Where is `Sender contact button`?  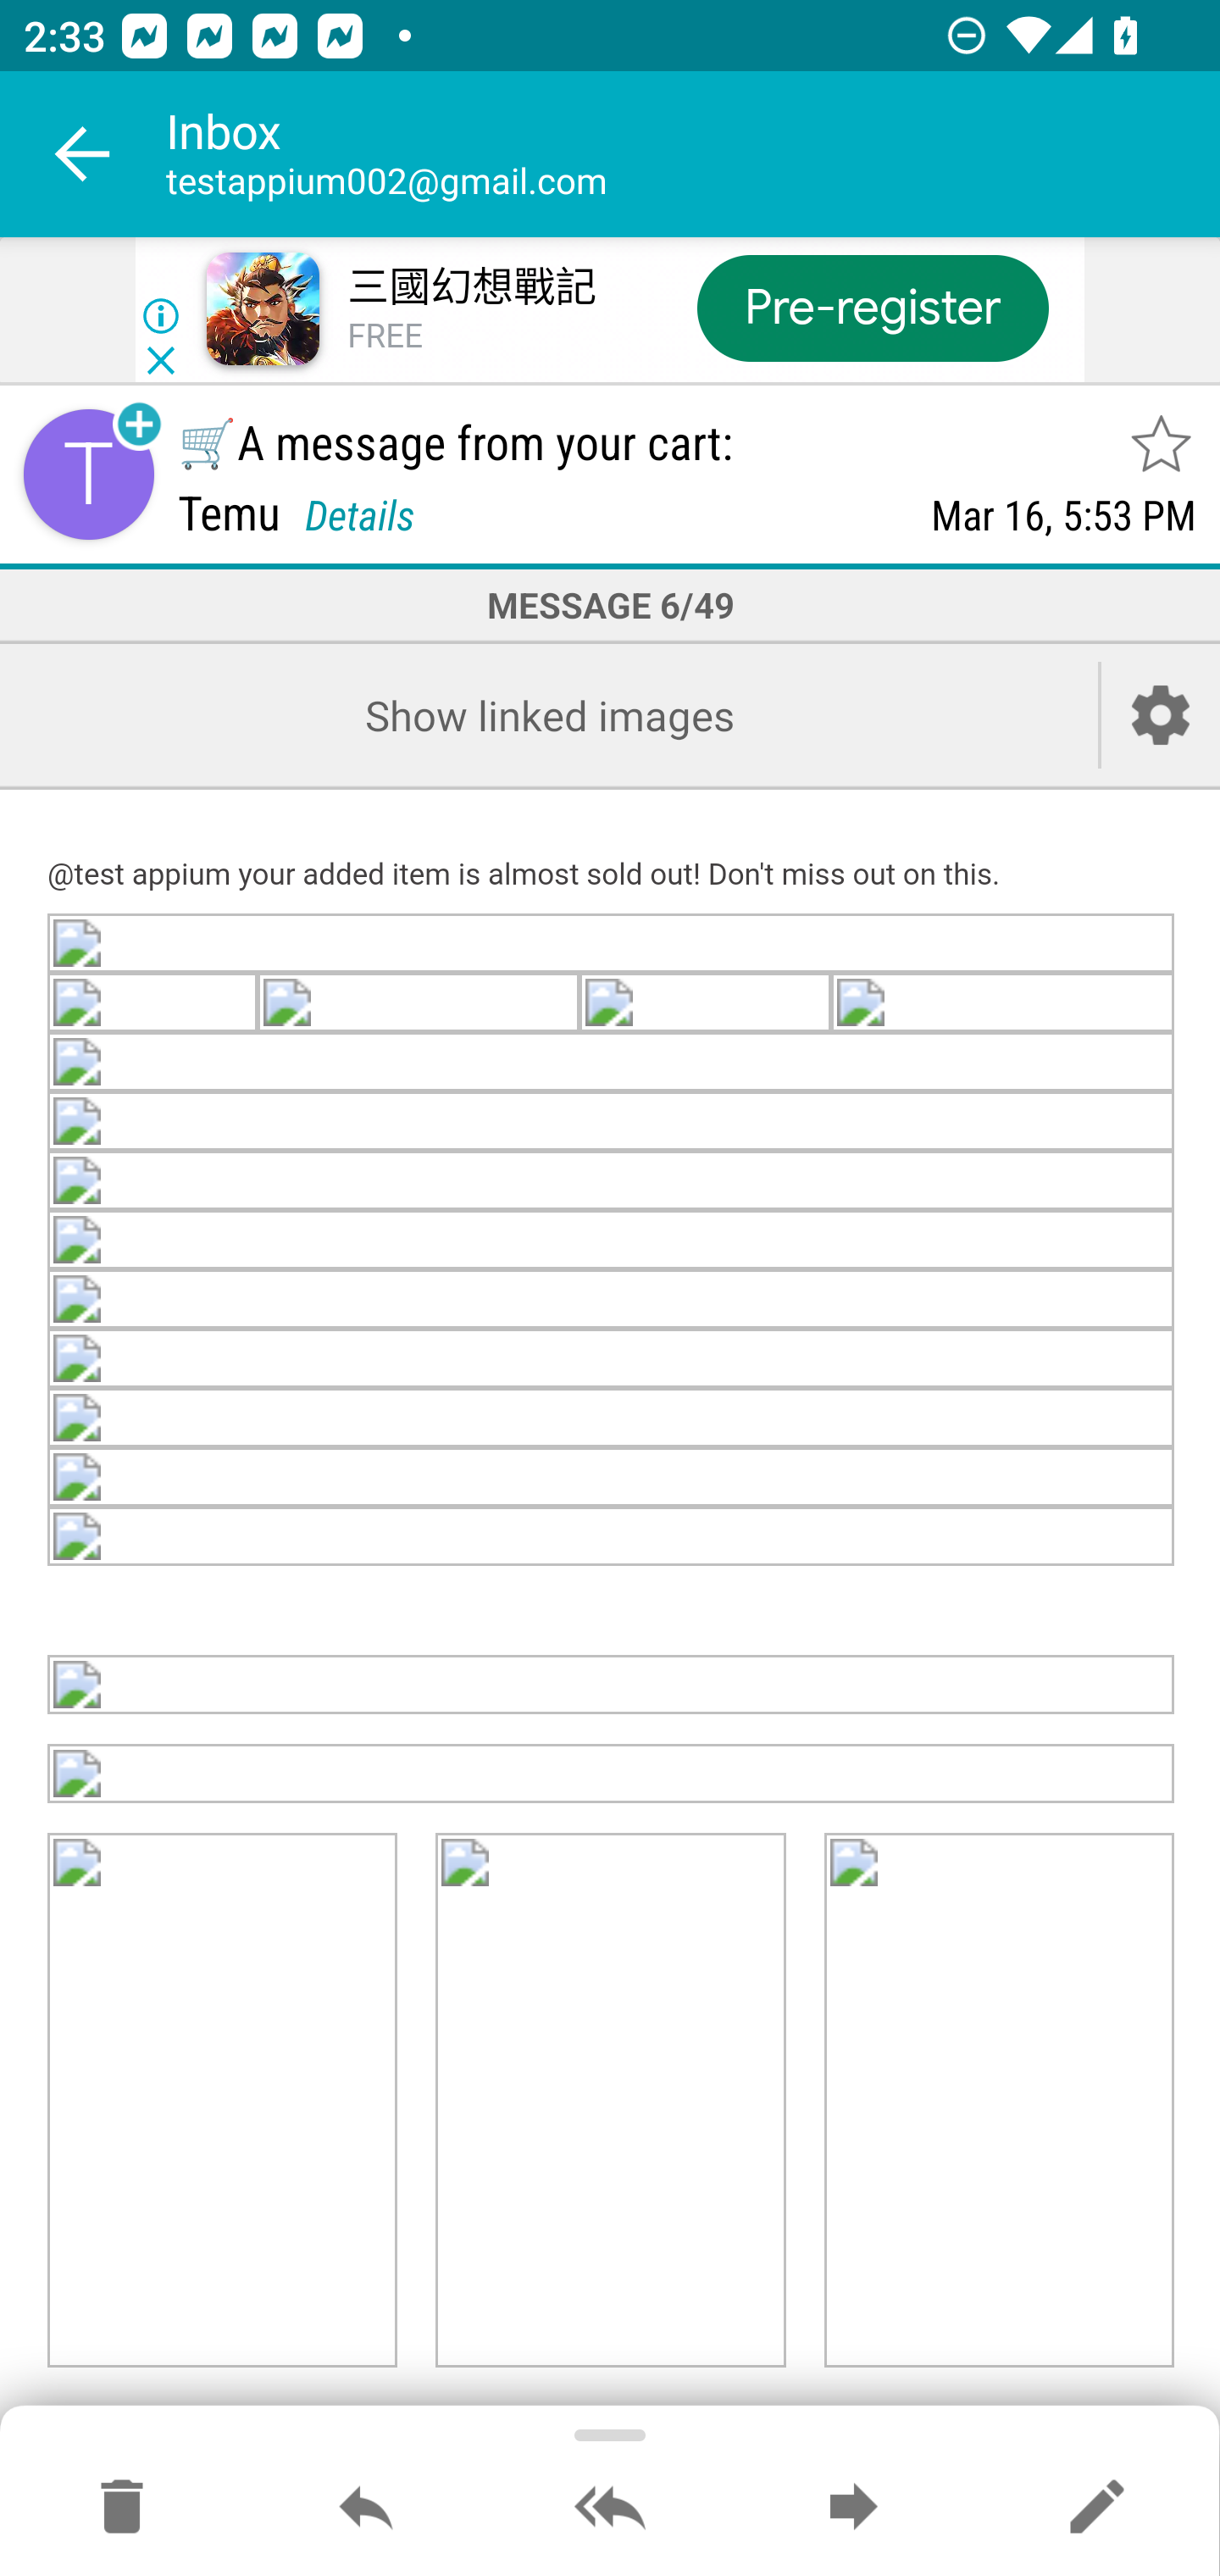
Sender contact button is located at coordinates (88, 475).